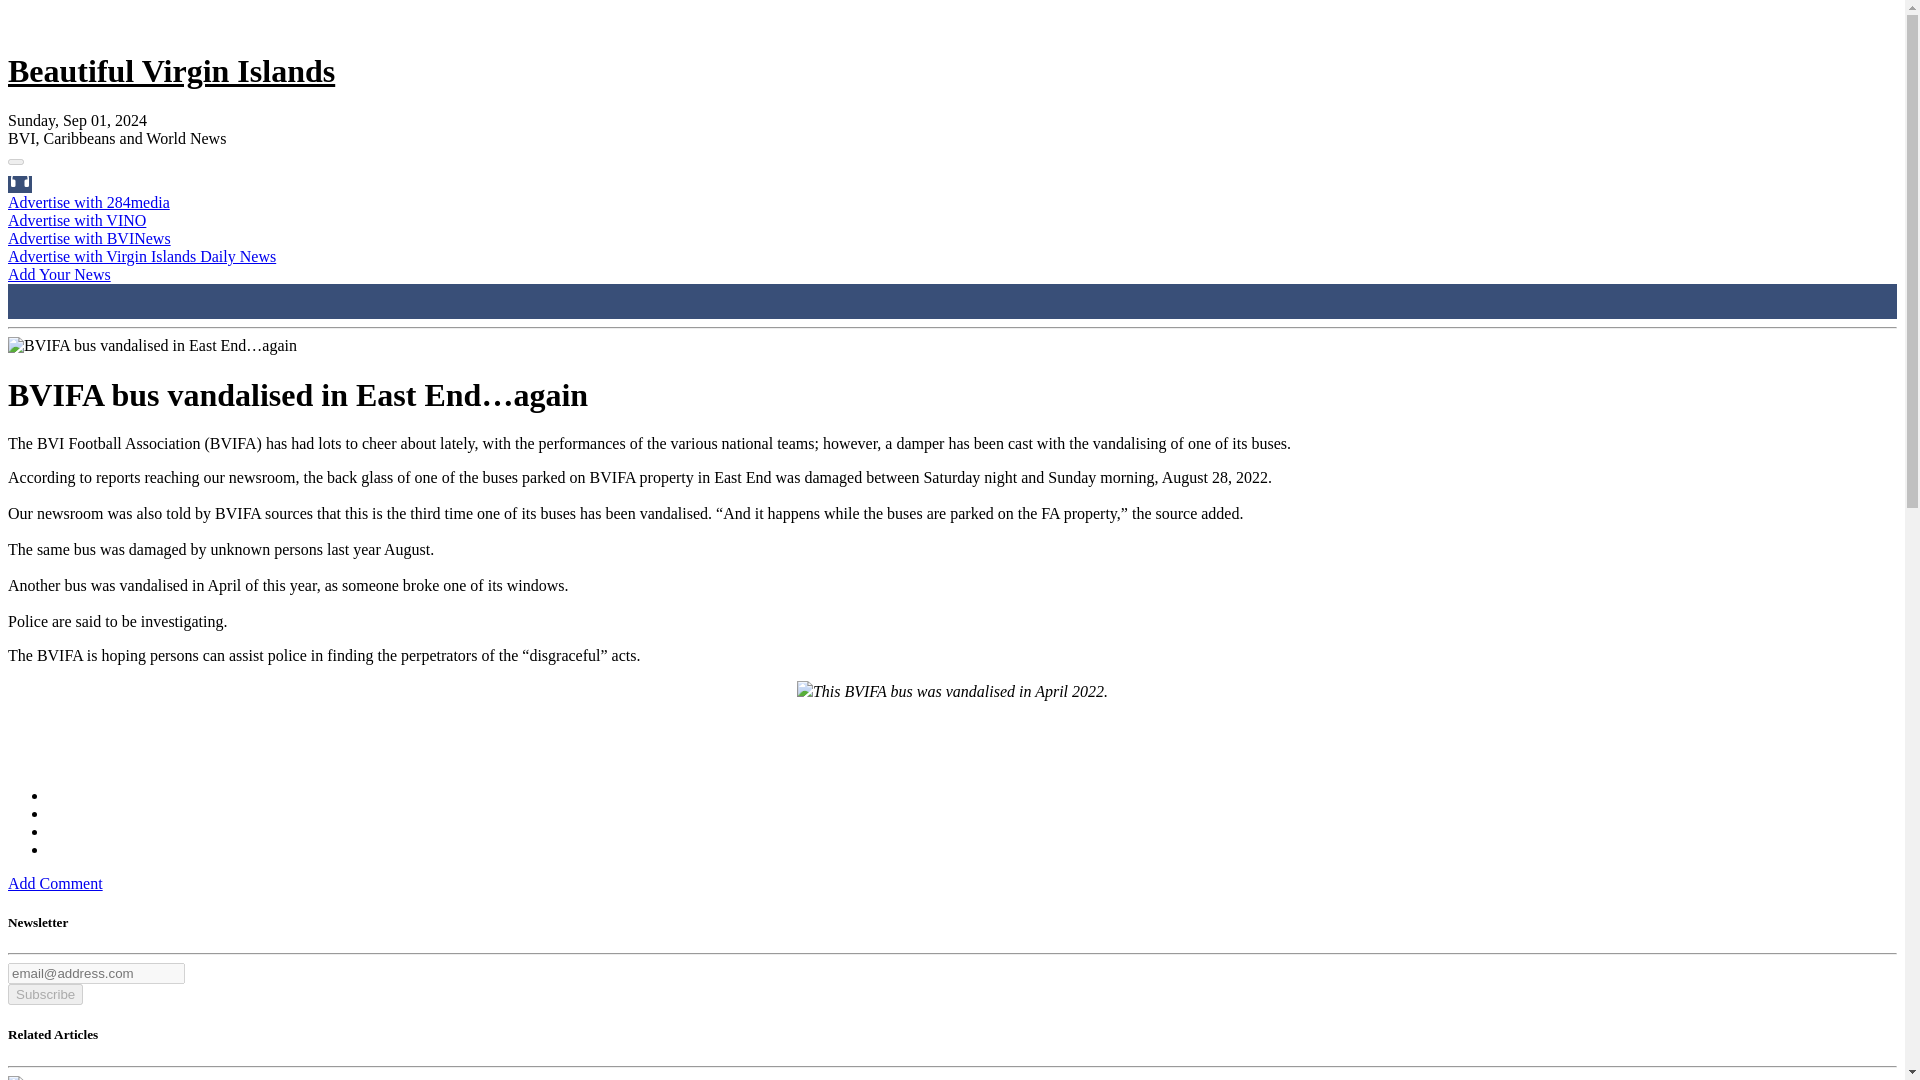 This screenshot has width=1920, height=1080. What do you see at coordinates (88, 202) in the screenshot?
I see `Advertise with 284media` at bounding box center [88, 202].